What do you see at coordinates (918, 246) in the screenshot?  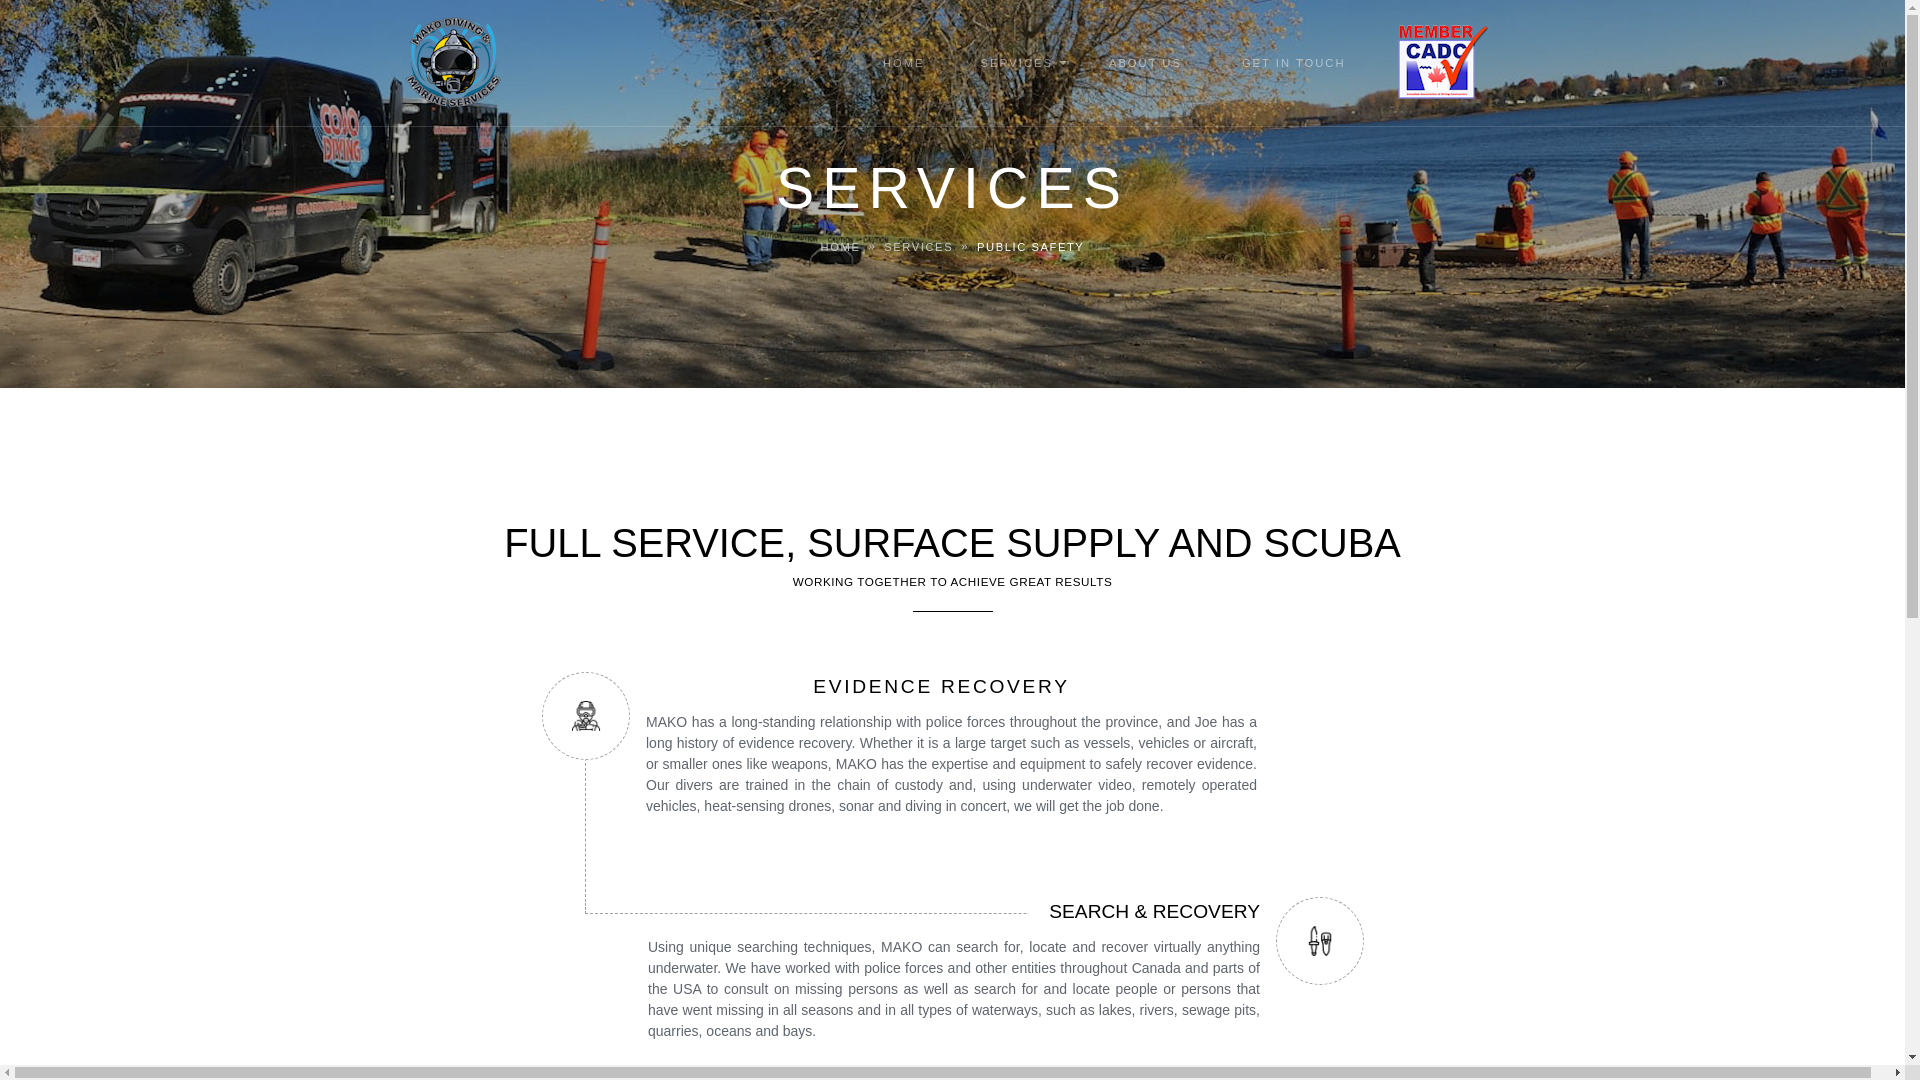 I see `SERVICES` at bounding box center [918, 246].